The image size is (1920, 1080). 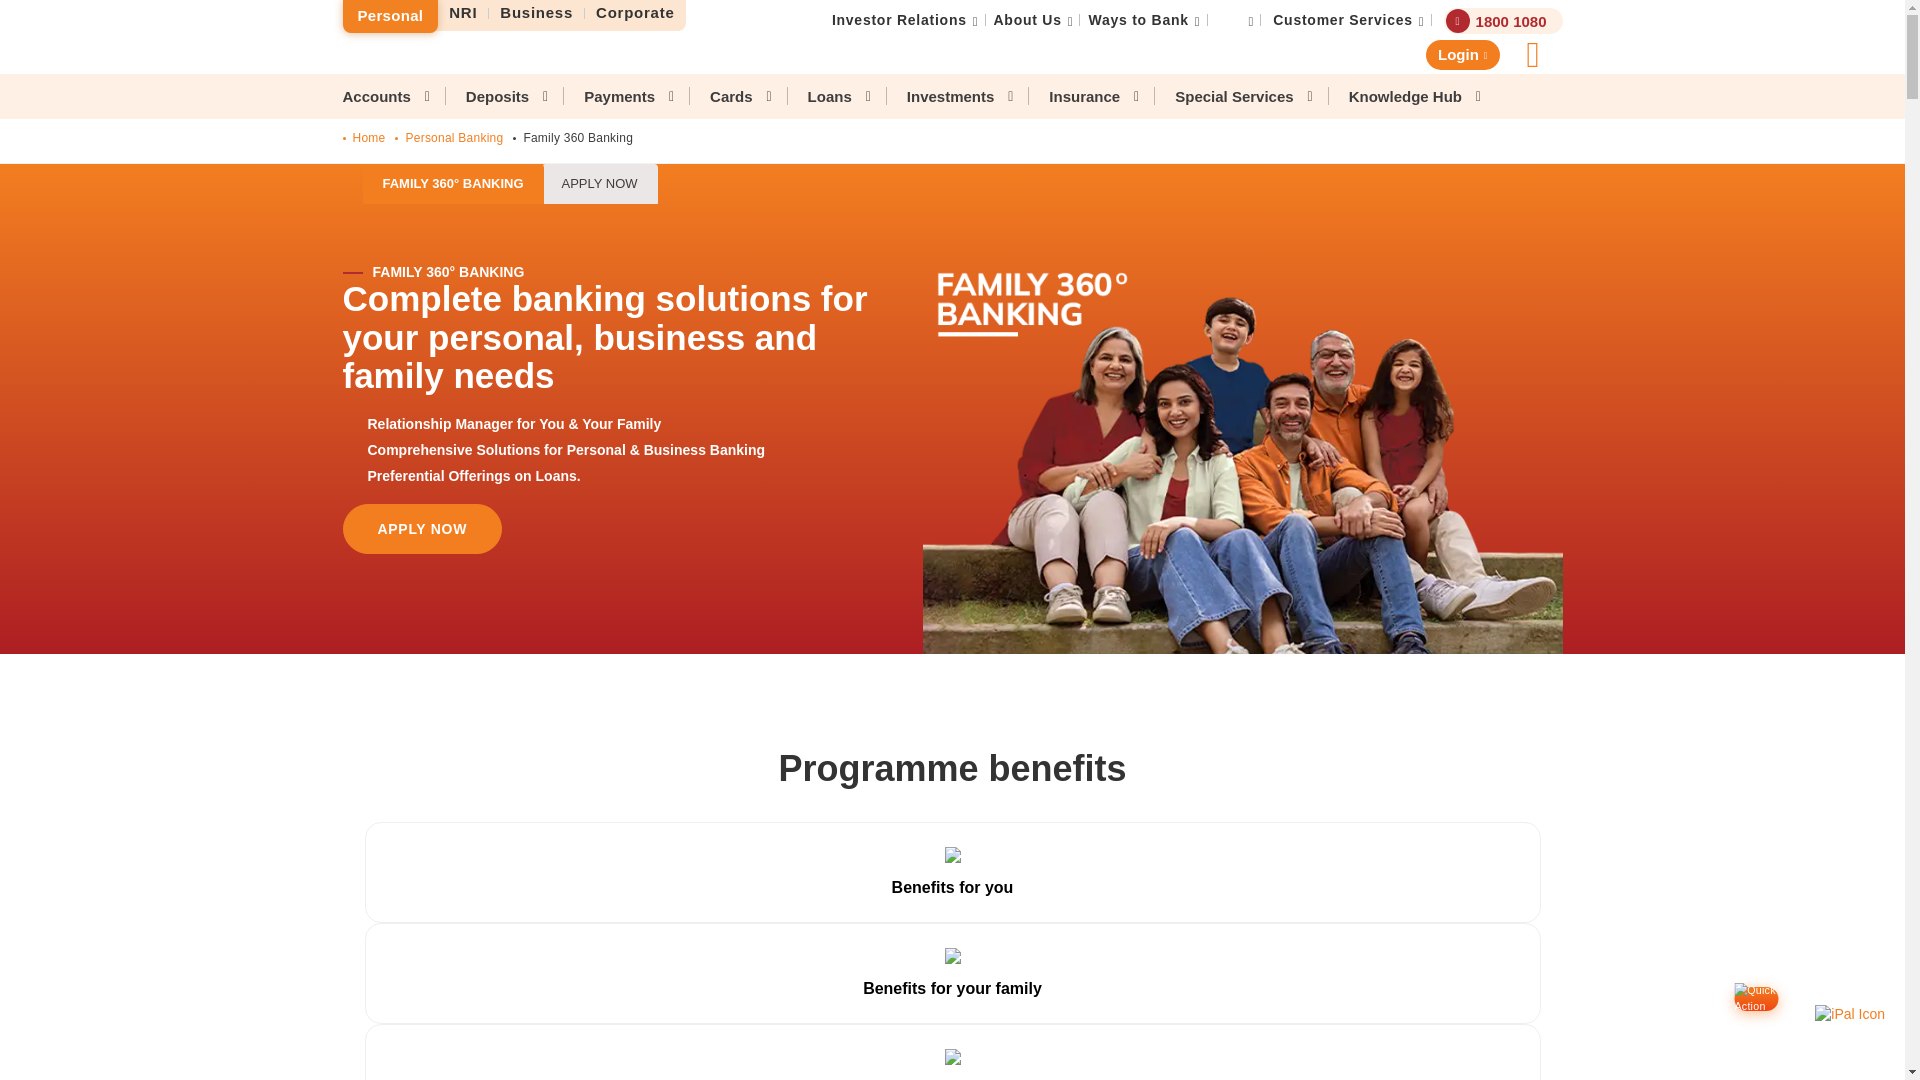 I want to click on Customer Services, so click(x=1342, y=20).